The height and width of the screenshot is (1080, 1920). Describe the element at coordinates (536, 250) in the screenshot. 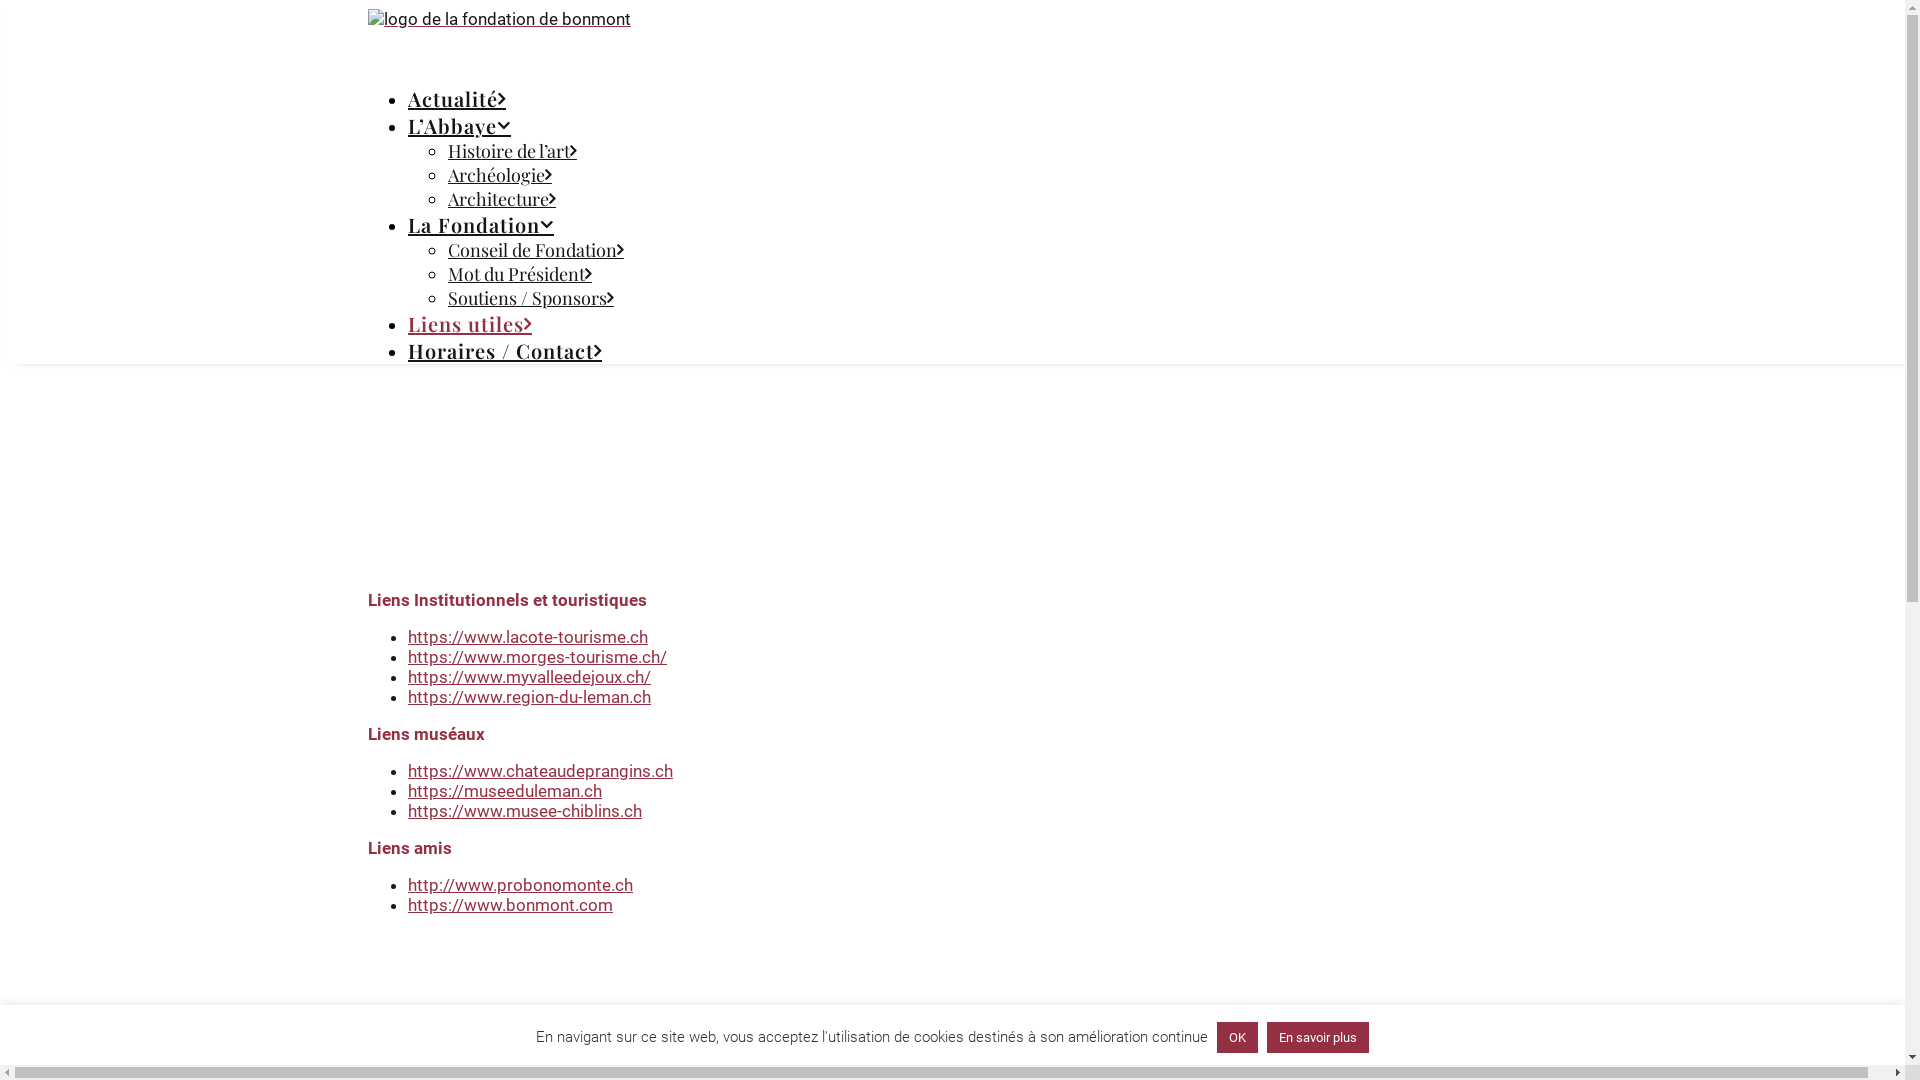

I see `Conseil de Fondation` at that location.